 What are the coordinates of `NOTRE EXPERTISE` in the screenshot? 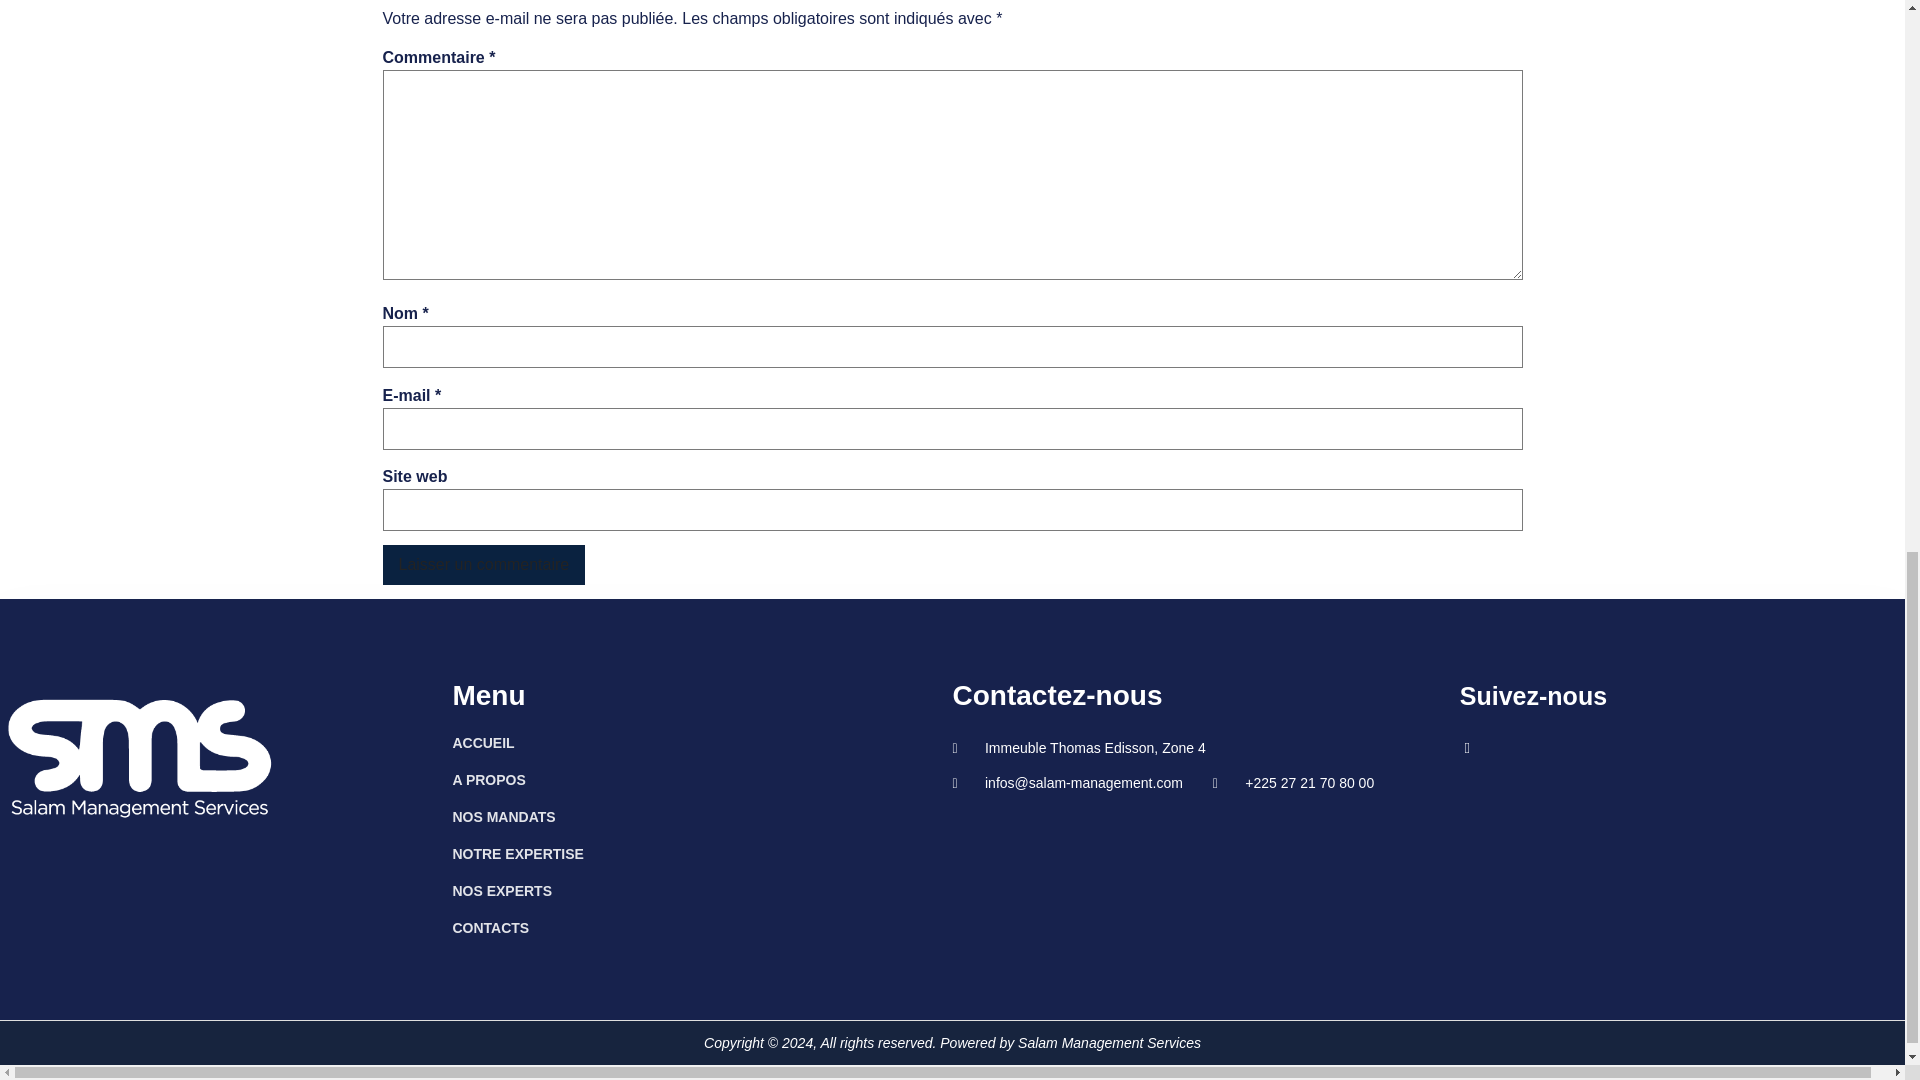 It's located at (702, 854).